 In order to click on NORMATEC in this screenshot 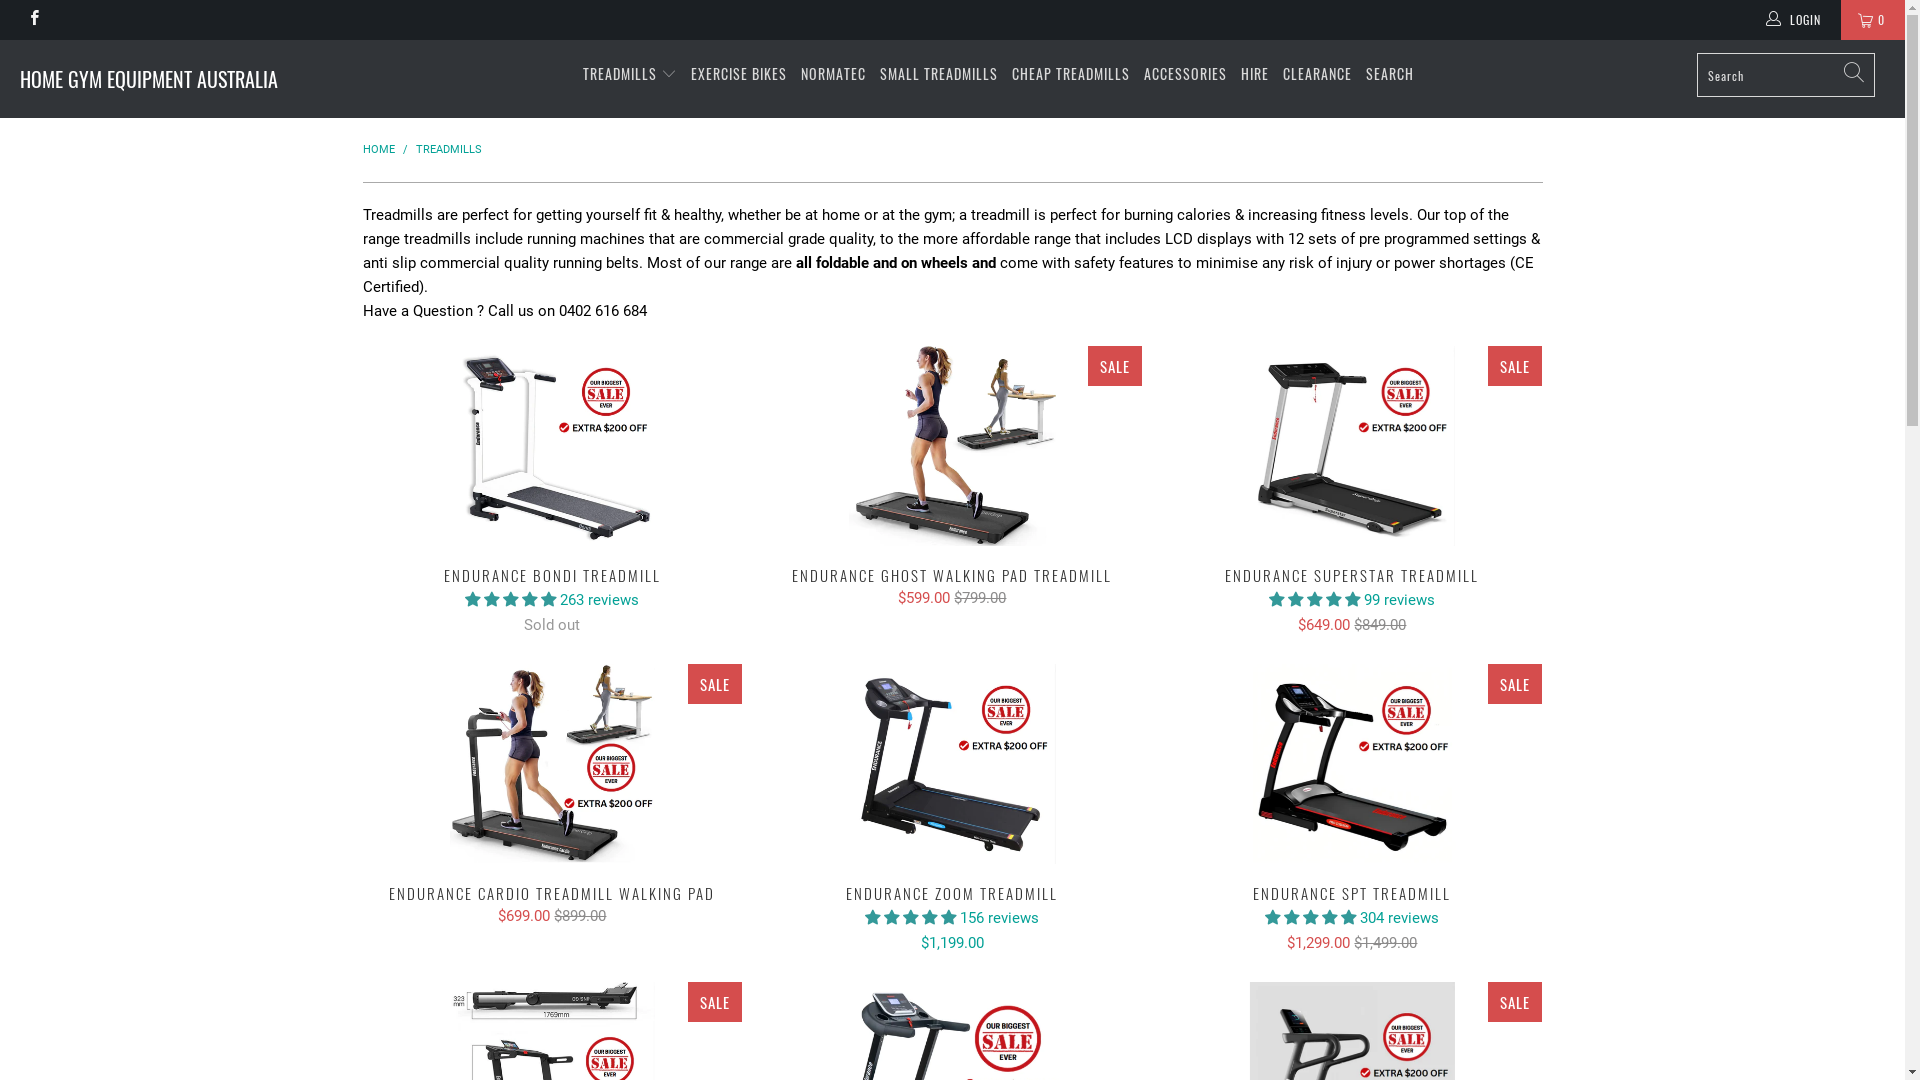, I will do `click(834, 74)`.